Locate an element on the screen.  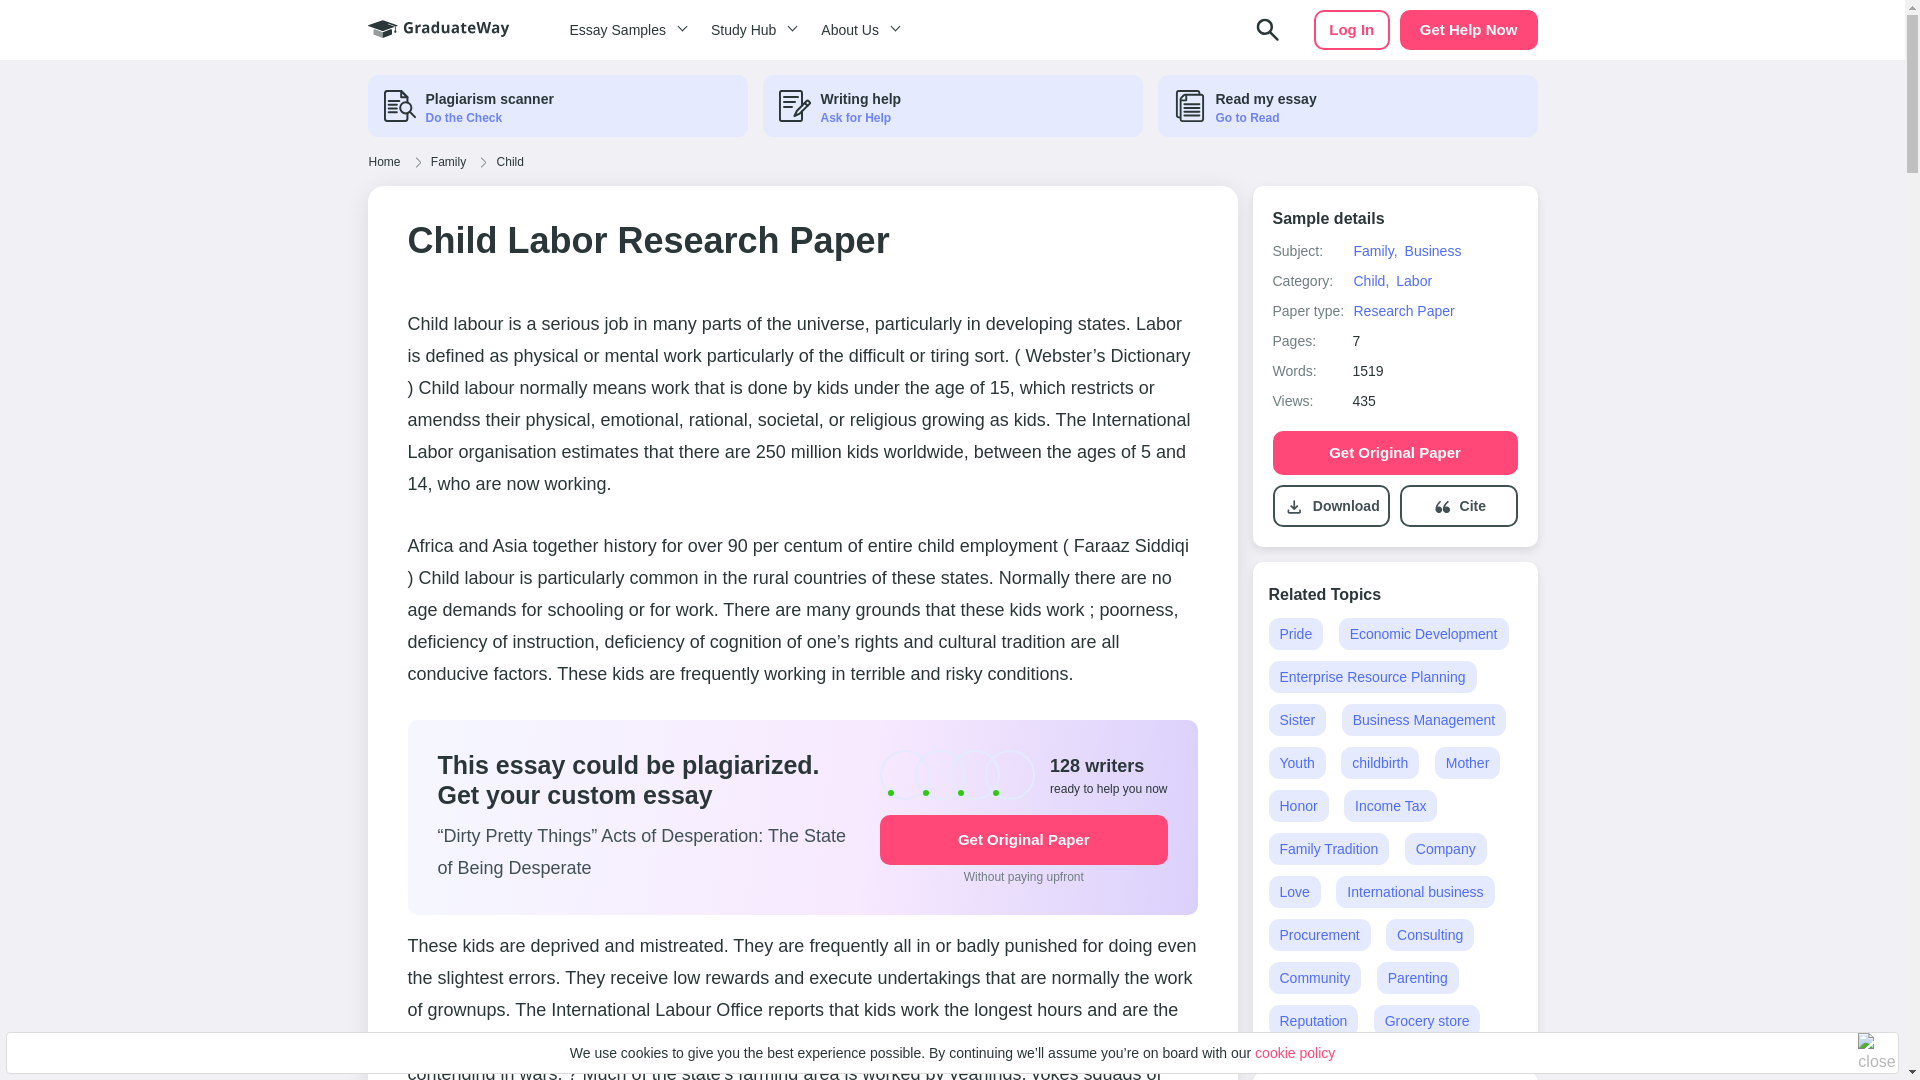
Family is located at coordinates (448, 162).